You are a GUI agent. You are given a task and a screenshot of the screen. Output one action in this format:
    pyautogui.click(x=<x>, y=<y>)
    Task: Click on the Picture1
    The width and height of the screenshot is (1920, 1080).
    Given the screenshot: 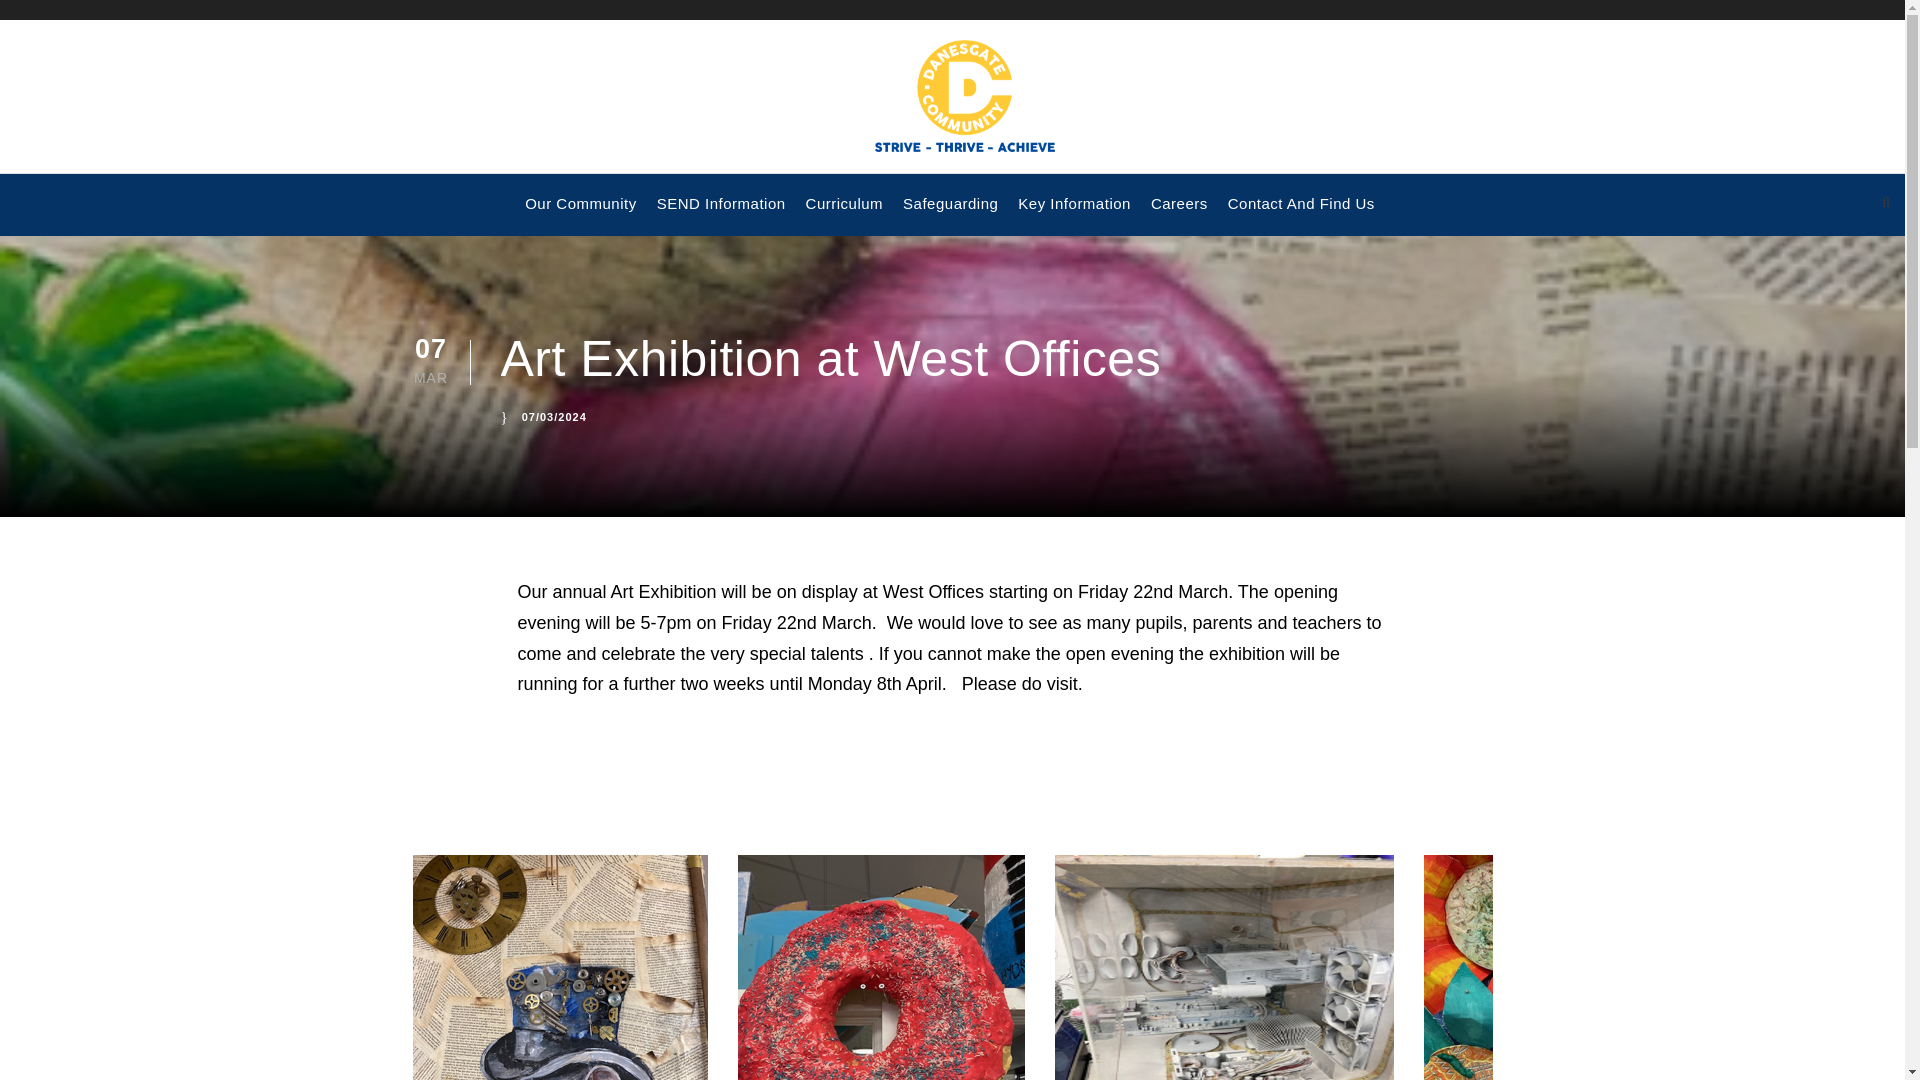 What is the action you would take?
    pyautogui.click(x=559, y=968)
    